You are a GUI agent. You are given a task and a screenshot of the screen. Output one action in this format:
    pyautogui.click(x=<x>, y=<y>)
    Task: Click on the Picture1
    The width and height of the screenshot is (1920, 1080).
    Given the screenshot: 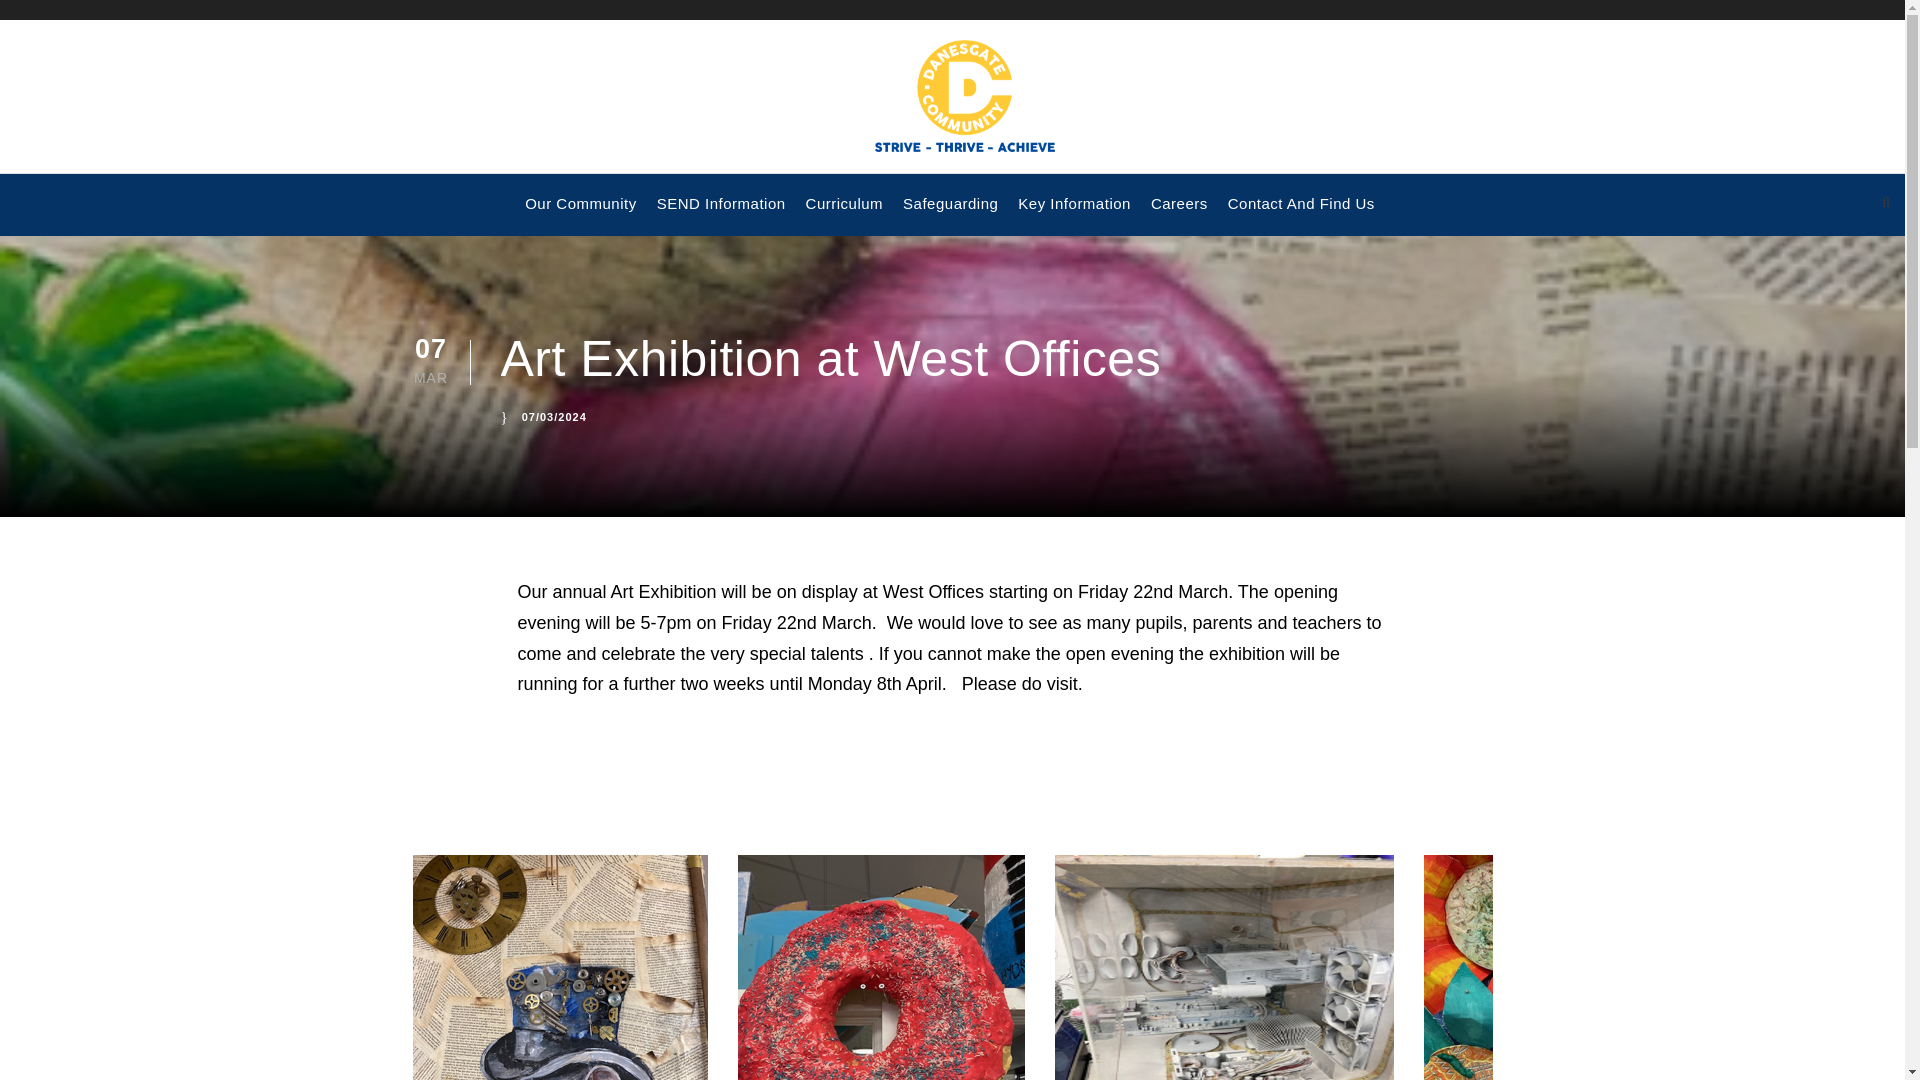 What is the action you would take?
    pyautogui.click(x=559, y=968)
    